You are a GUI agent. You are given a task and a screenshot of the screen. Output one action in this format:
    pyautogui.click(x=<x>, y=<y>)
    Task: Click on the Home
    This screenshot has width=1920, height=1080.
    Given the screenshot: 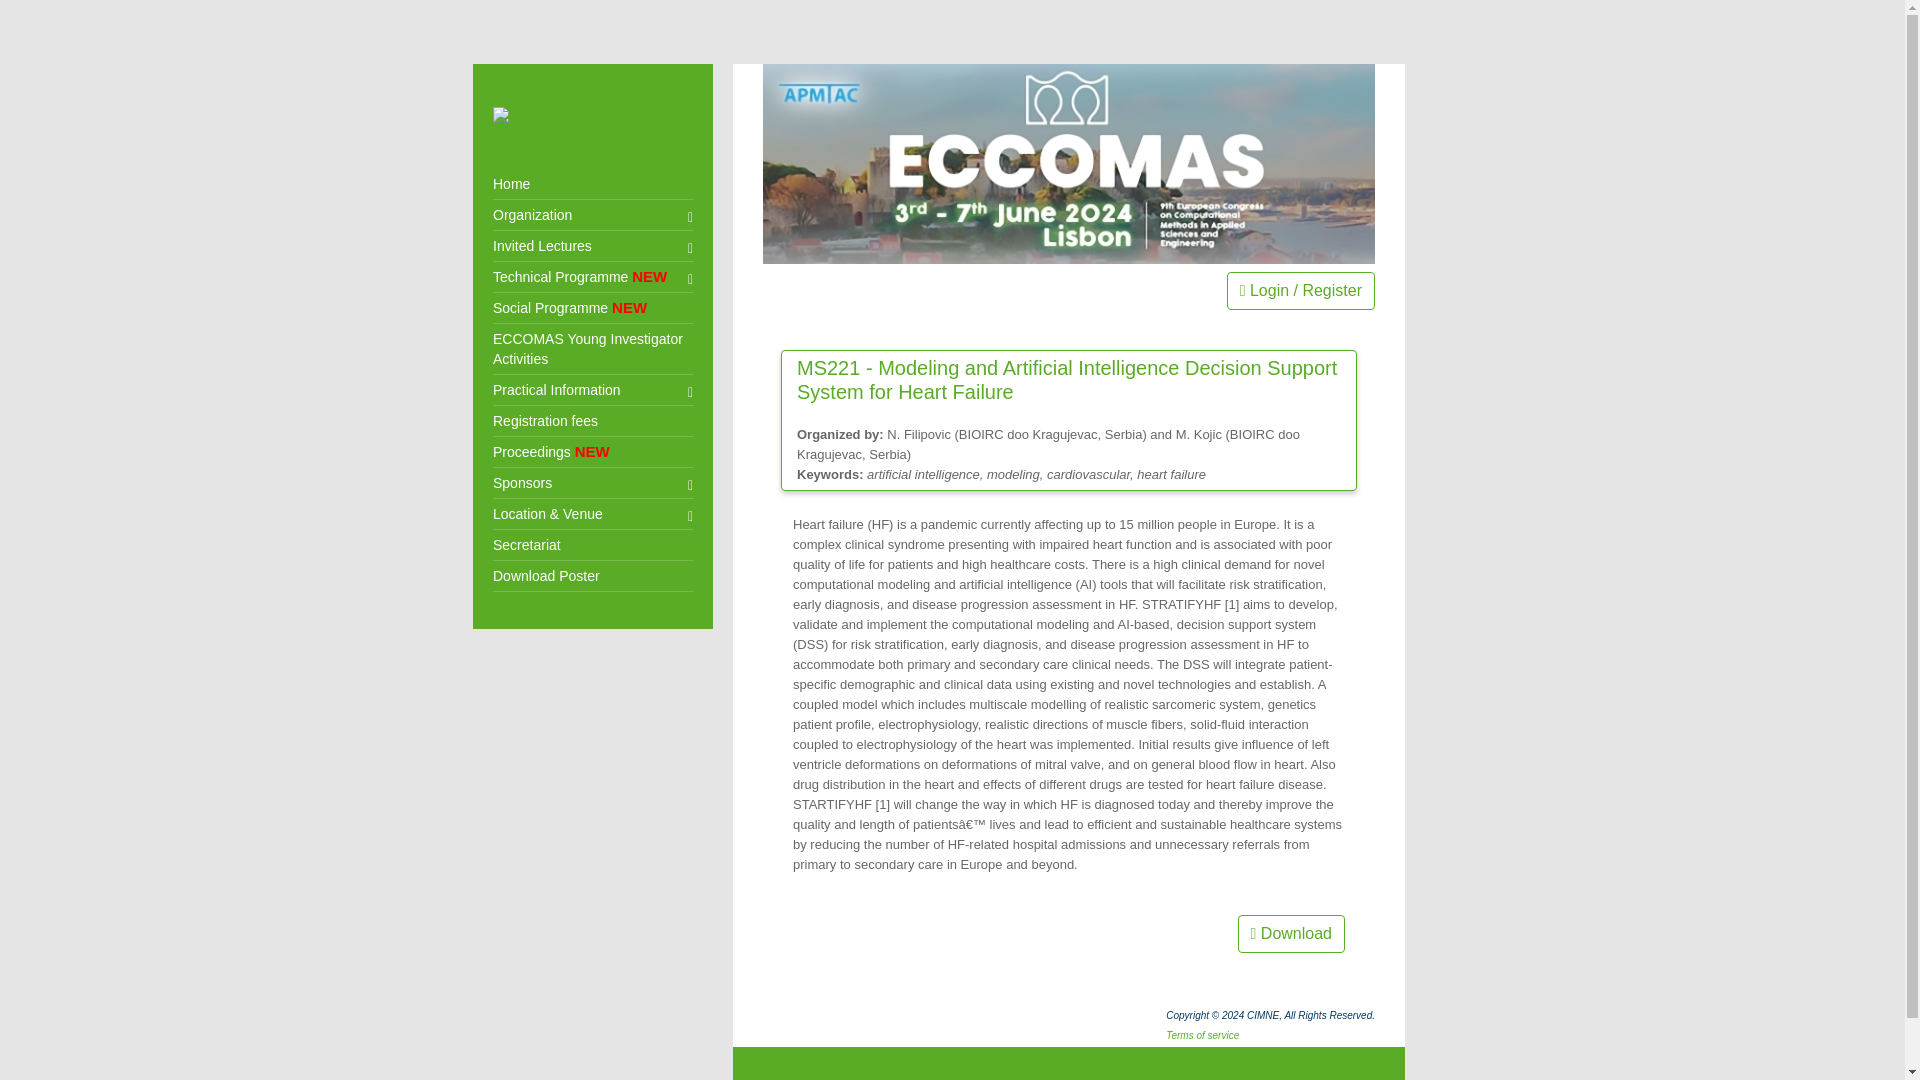 What is the action you would take?
    pyautogui.click(x=593, y=184)
    